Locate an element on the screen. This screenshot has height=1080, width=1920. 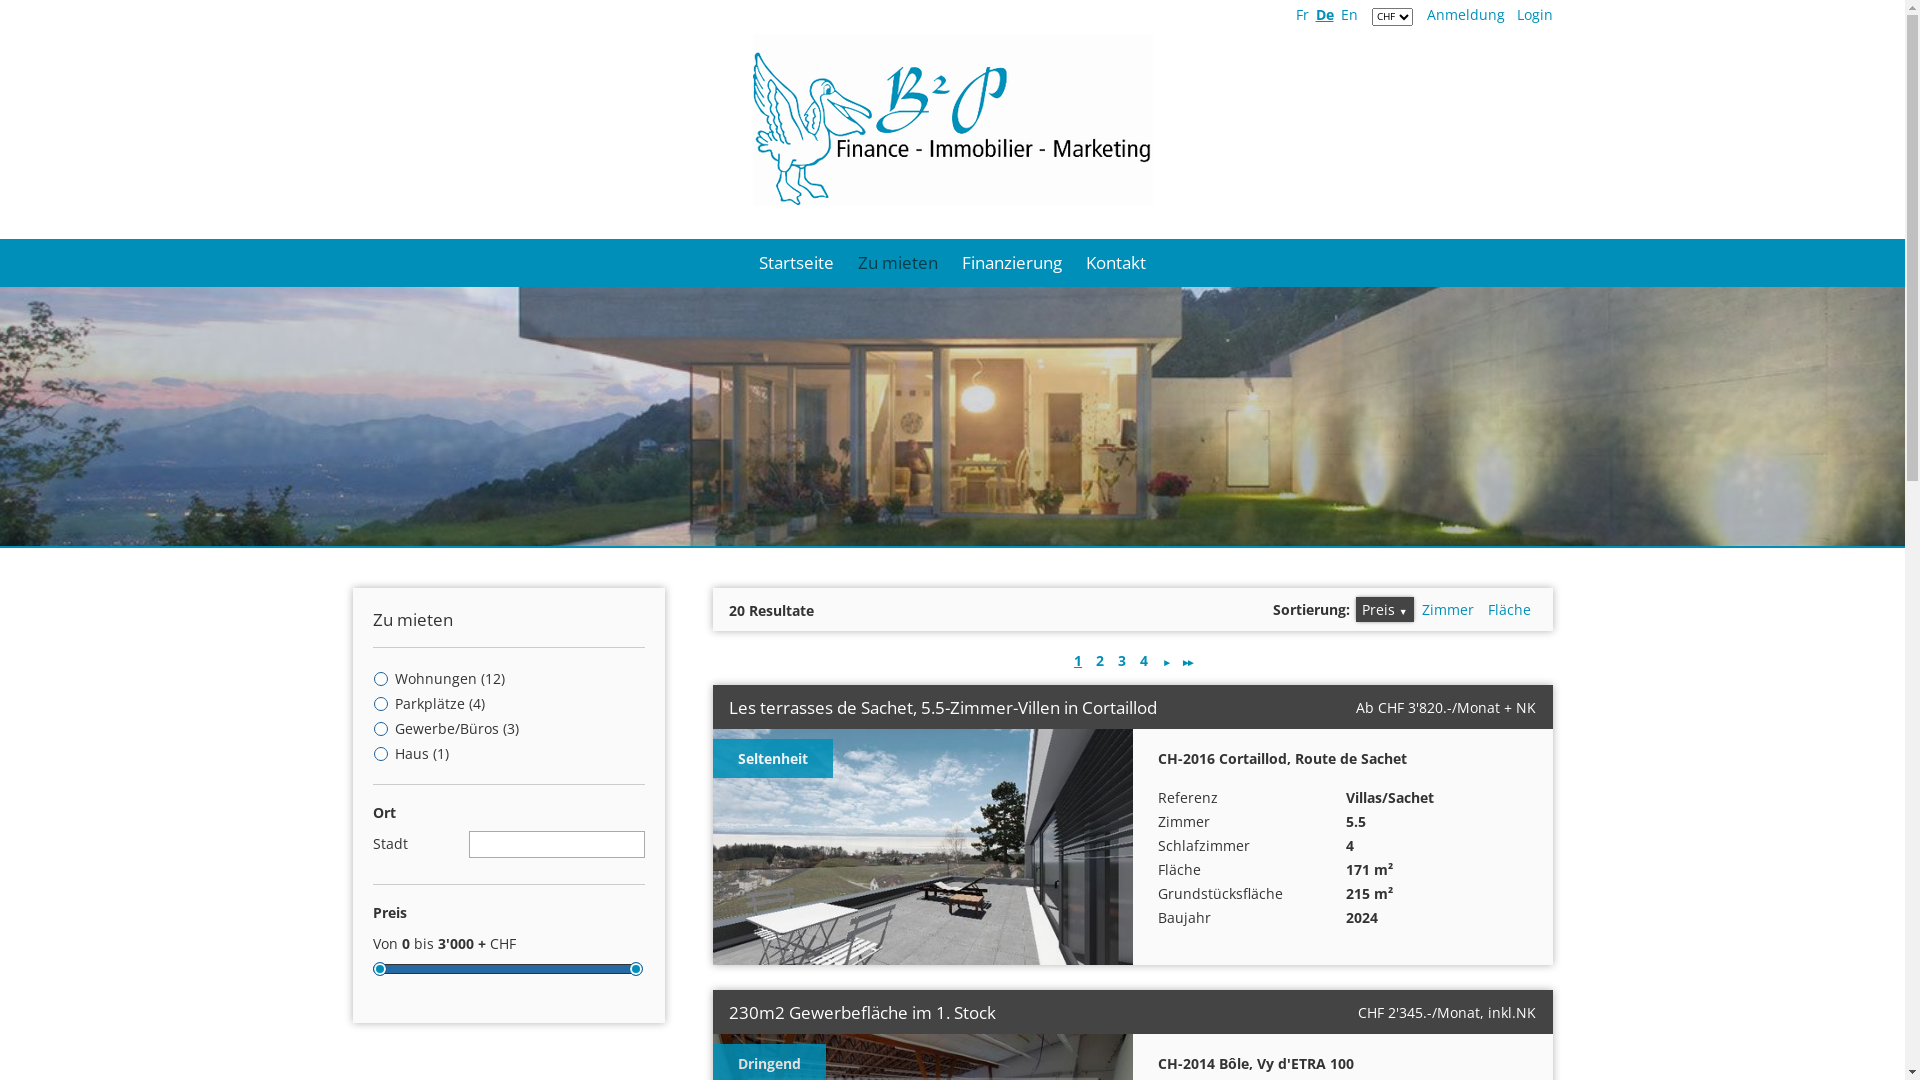
3 is located at coordinates (1122, 660).